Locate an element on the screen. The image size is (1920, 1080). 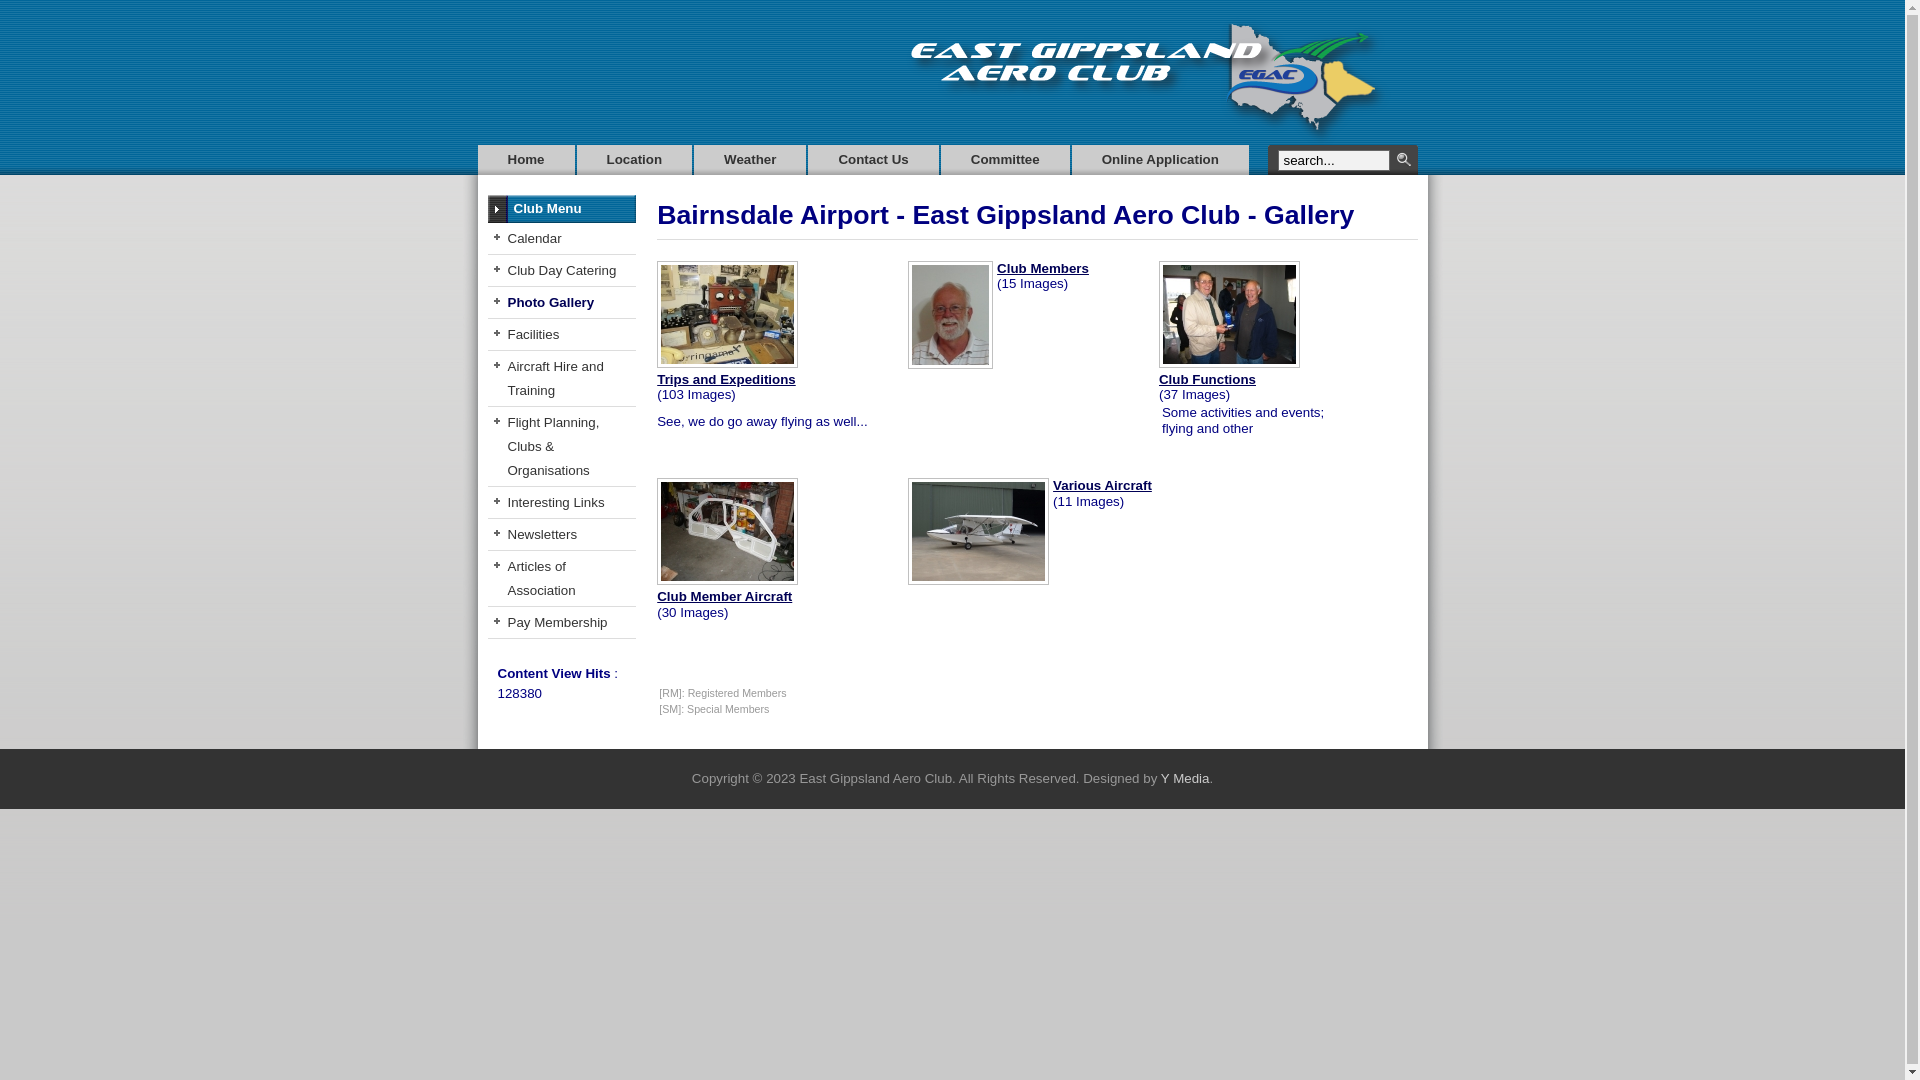
Home is located at coordinates (526, 160).